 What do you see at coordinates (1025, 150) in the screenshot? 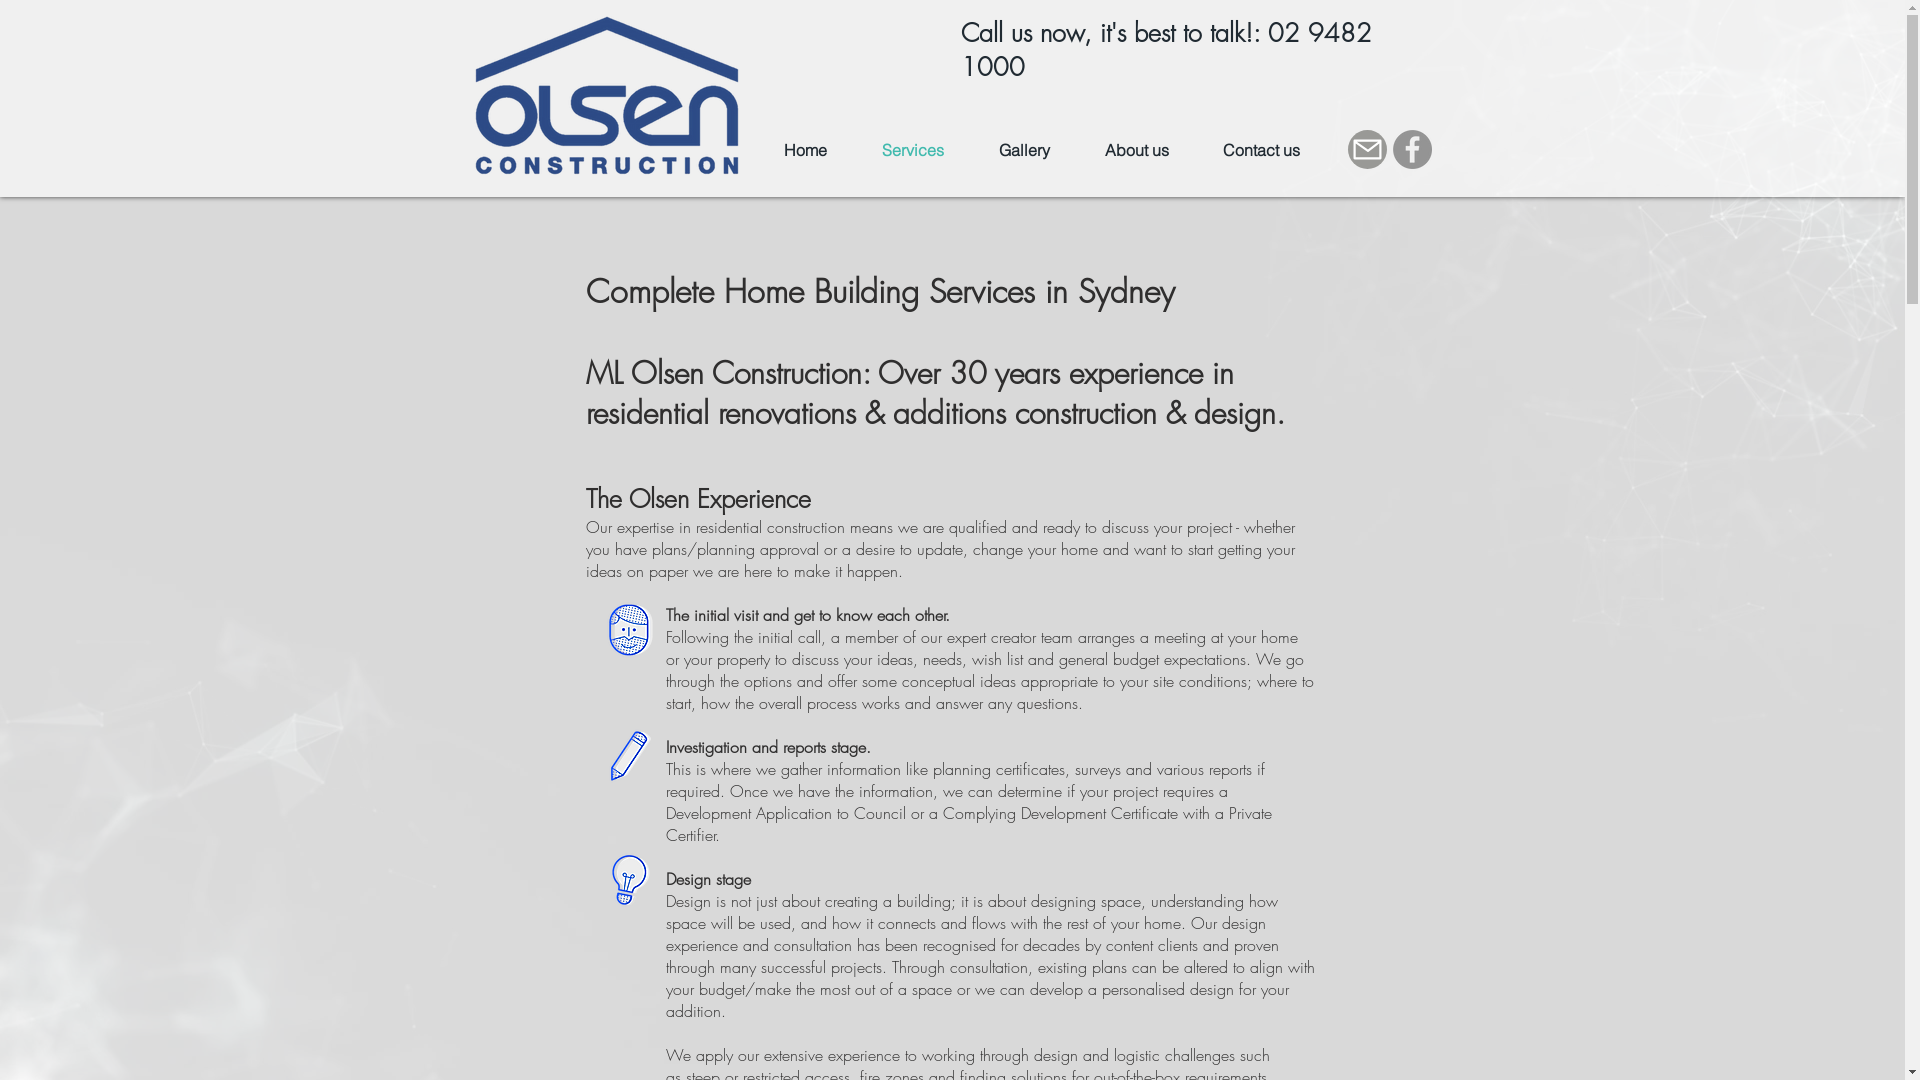
I see `Gallery` at bounding box center [1025, 150].